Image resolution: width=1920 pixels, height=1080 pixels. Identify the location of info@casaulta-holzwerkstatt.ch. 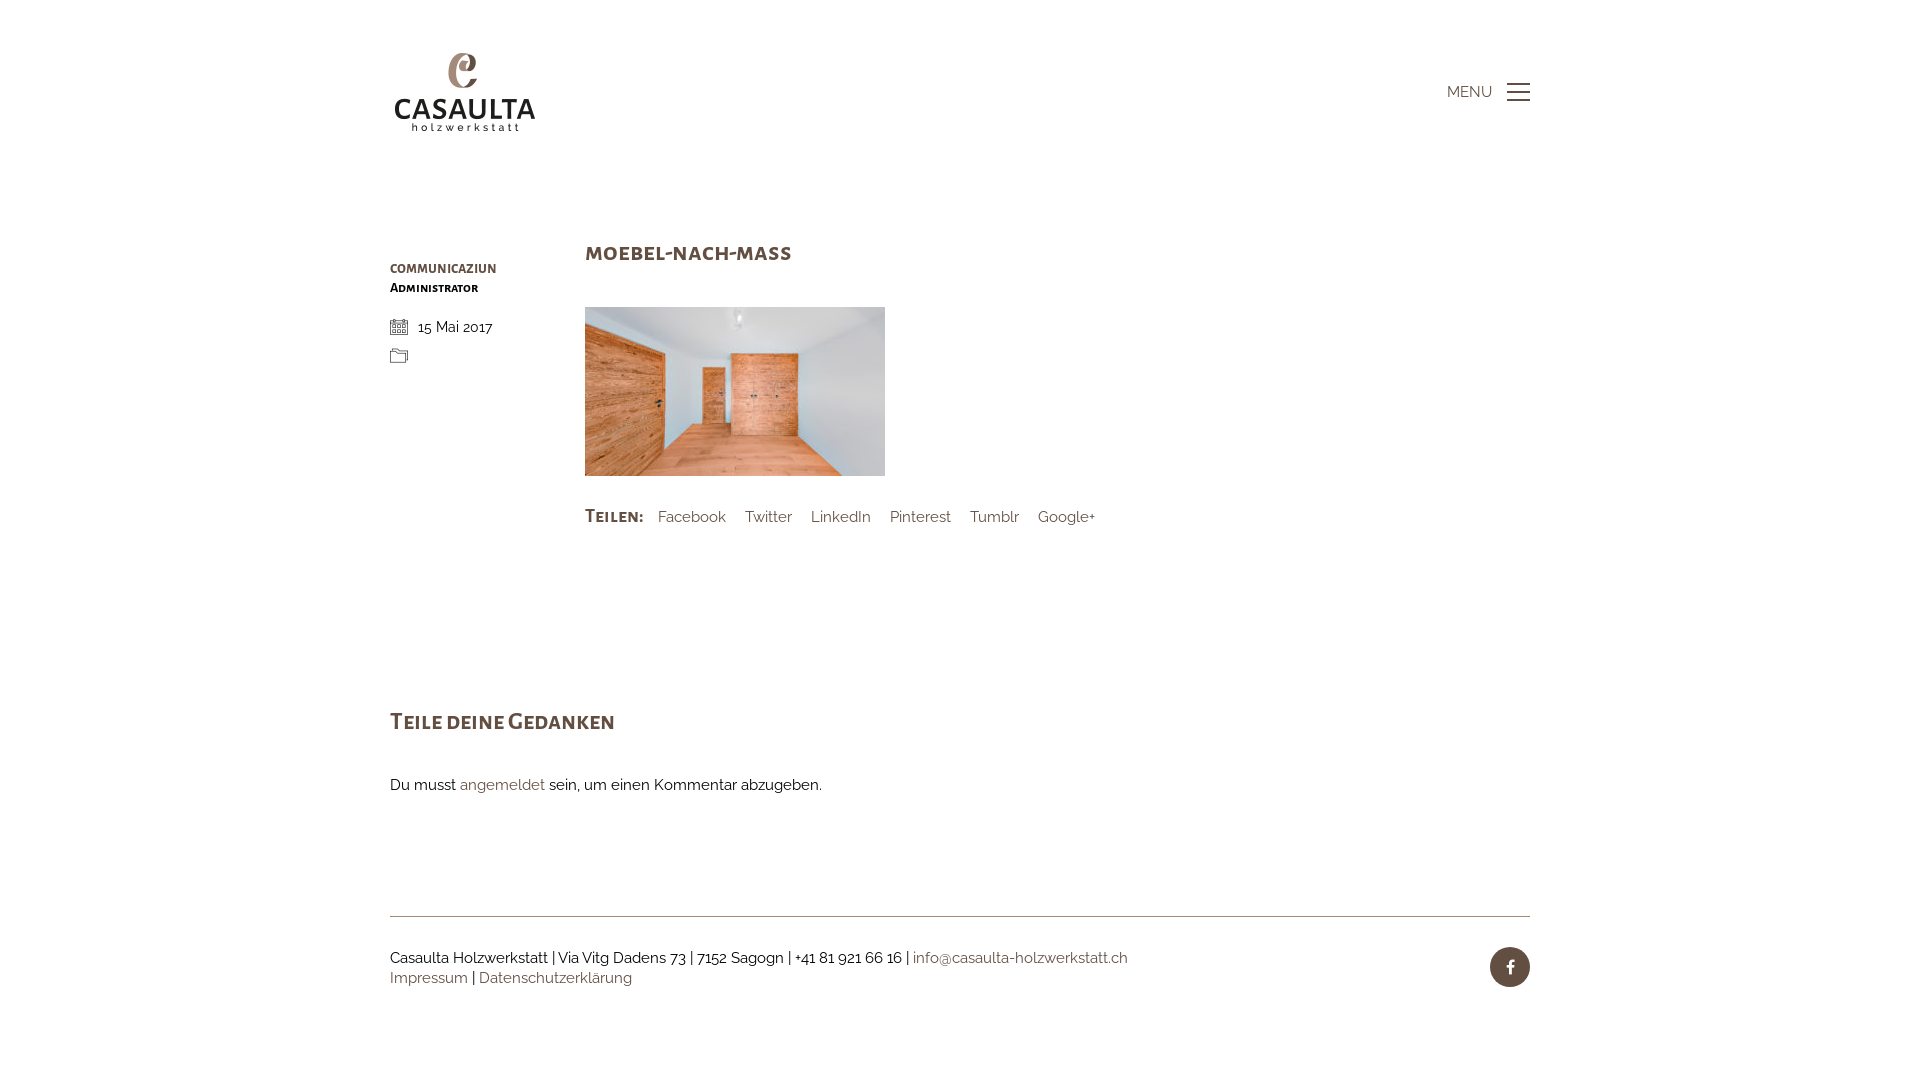
(1020, 959).